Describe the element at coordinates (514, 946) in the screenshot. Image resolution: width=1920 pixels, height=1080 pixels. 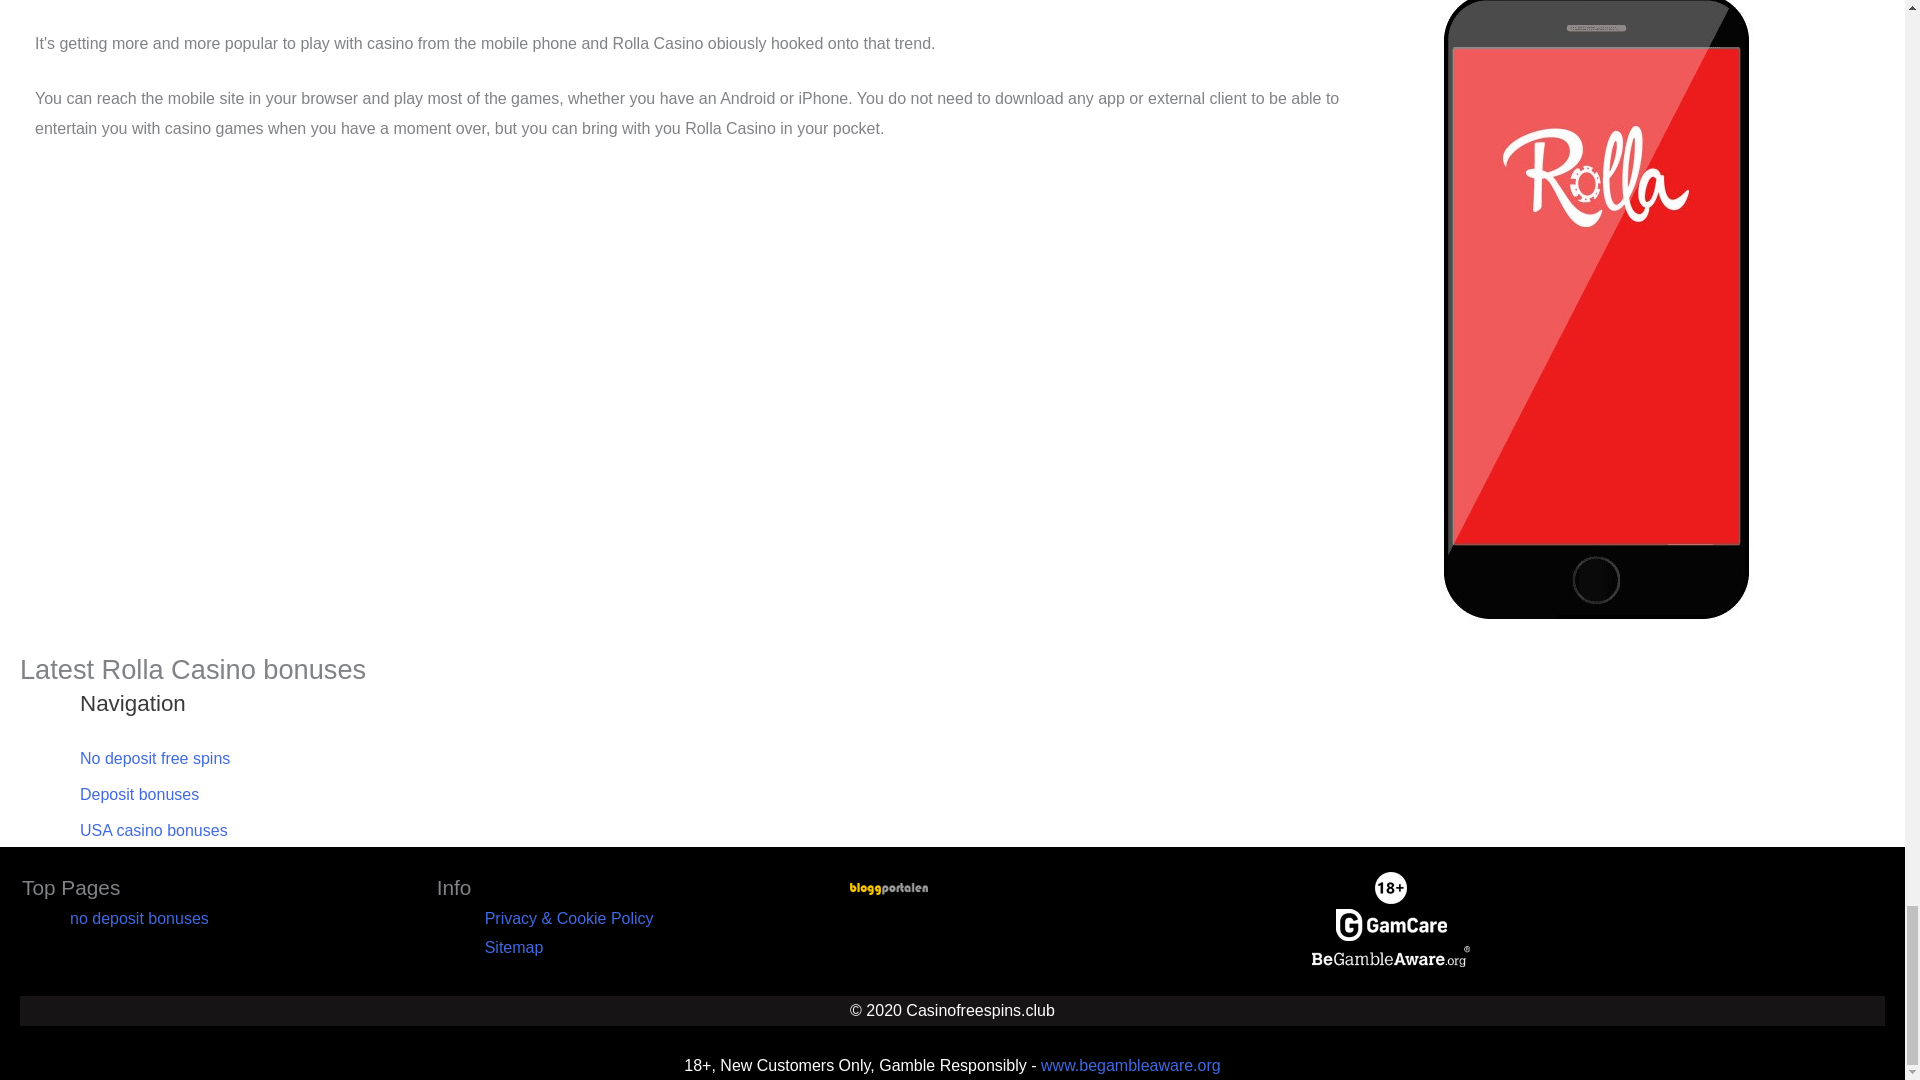
I see `Sitemap` at that location.